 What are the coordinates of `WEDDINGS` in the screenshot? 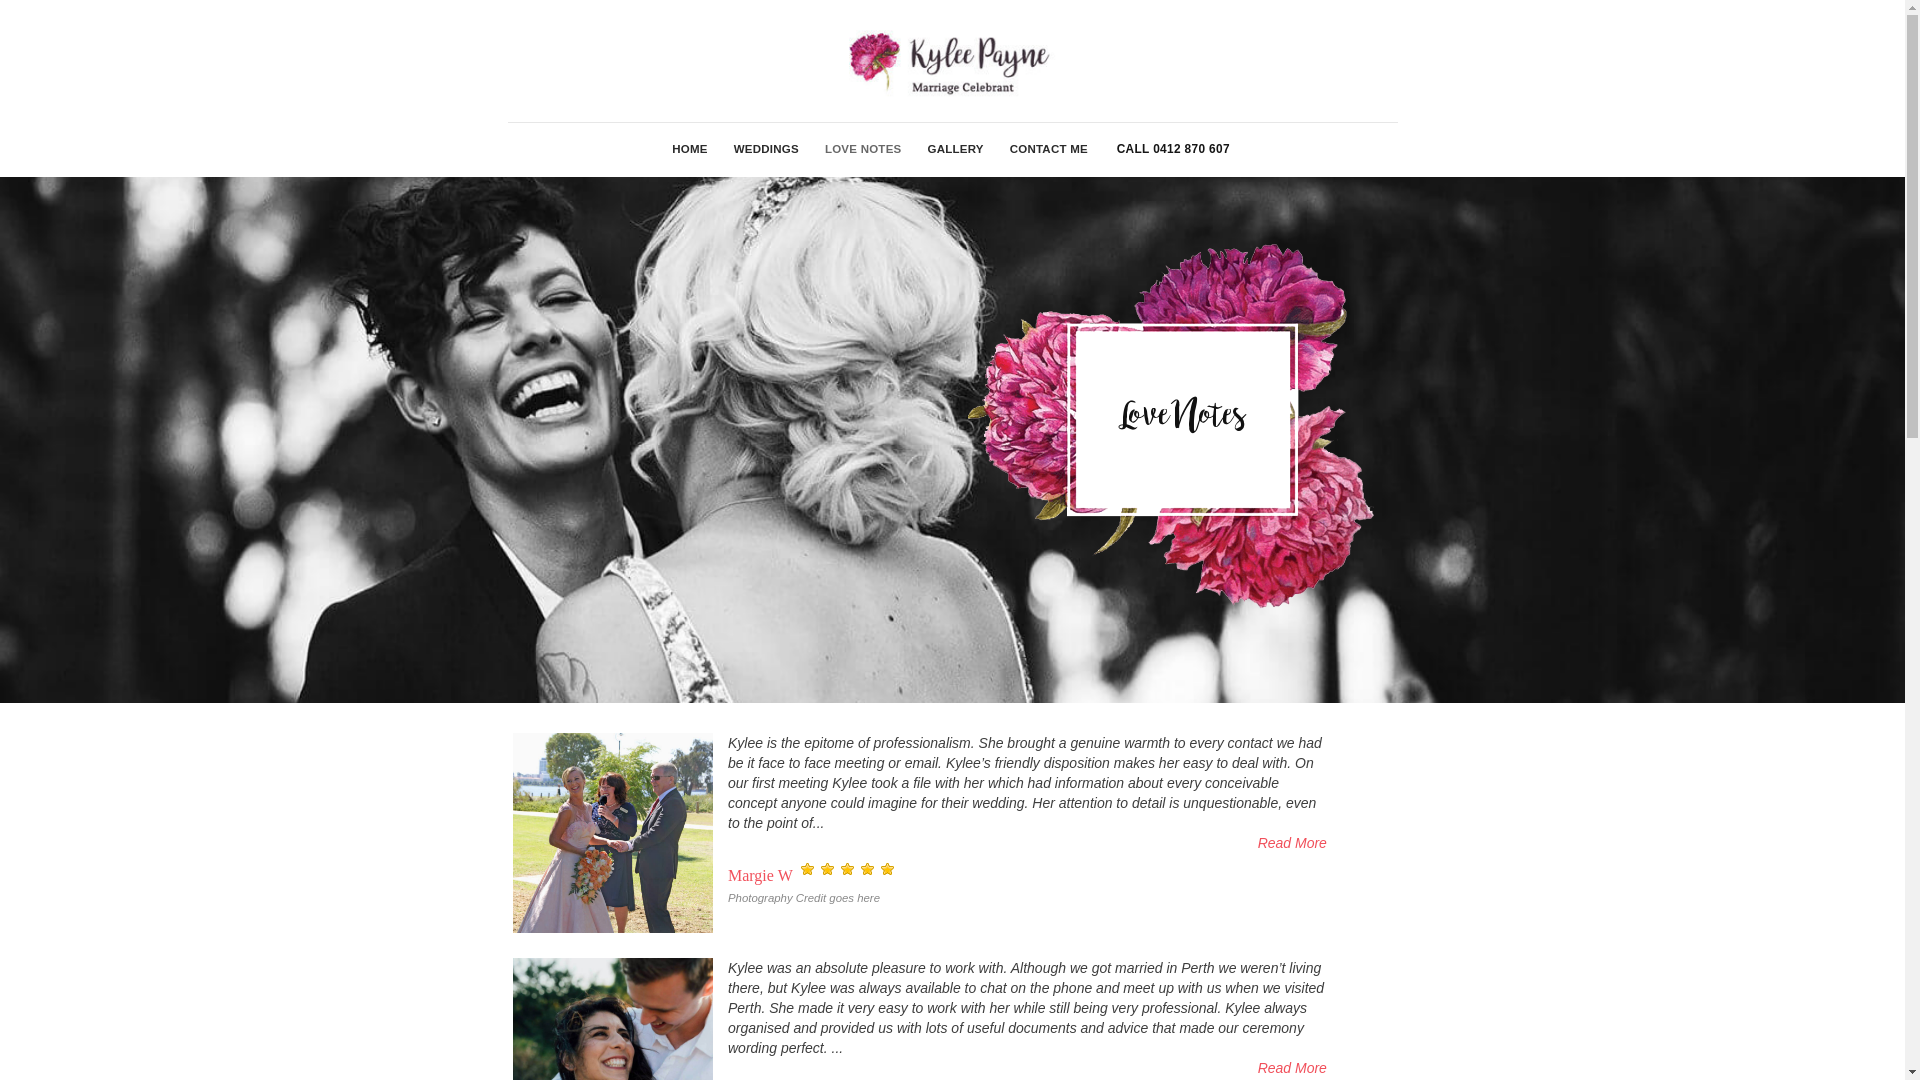 It's located at (766, 150).